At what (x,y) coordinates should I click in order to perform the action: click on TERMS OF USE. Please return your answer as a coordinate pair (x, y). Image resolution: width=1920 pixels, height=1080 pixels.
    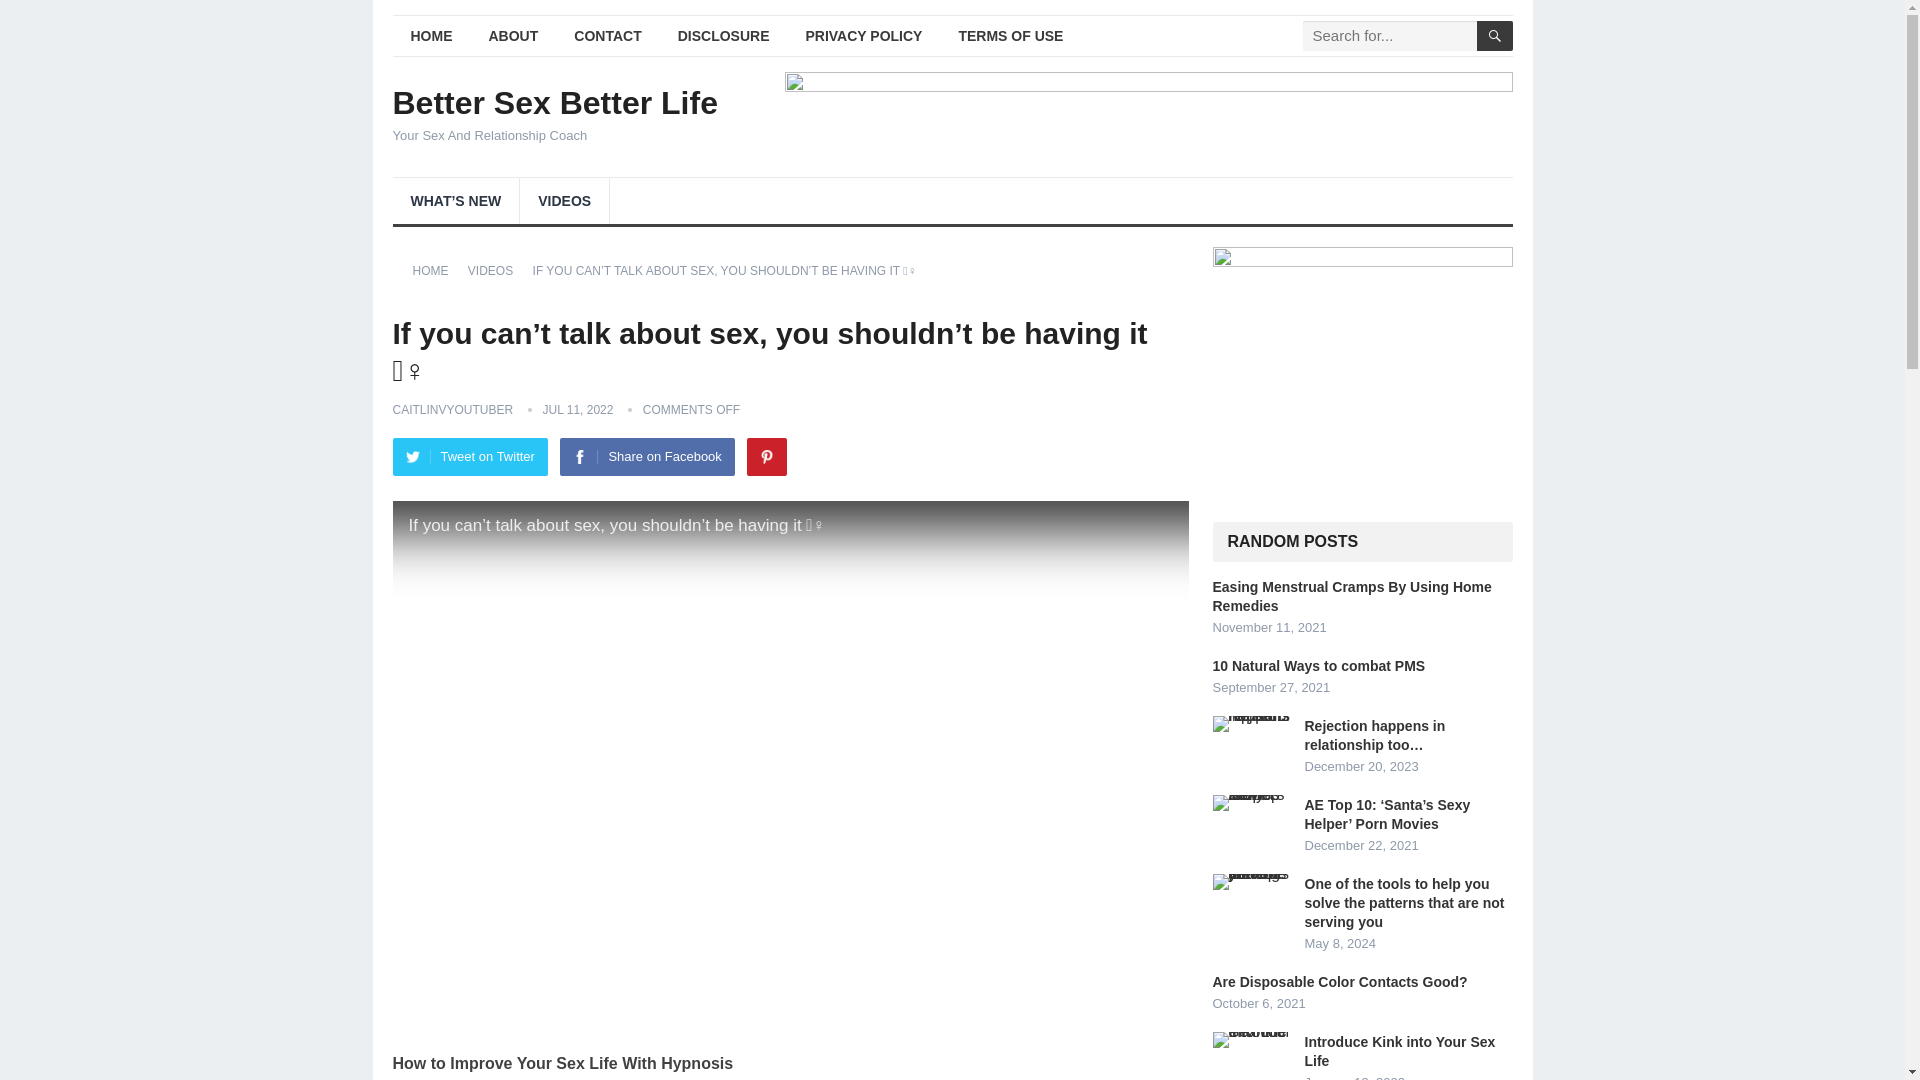
    Looking at the image, I should click on (1010, 36).